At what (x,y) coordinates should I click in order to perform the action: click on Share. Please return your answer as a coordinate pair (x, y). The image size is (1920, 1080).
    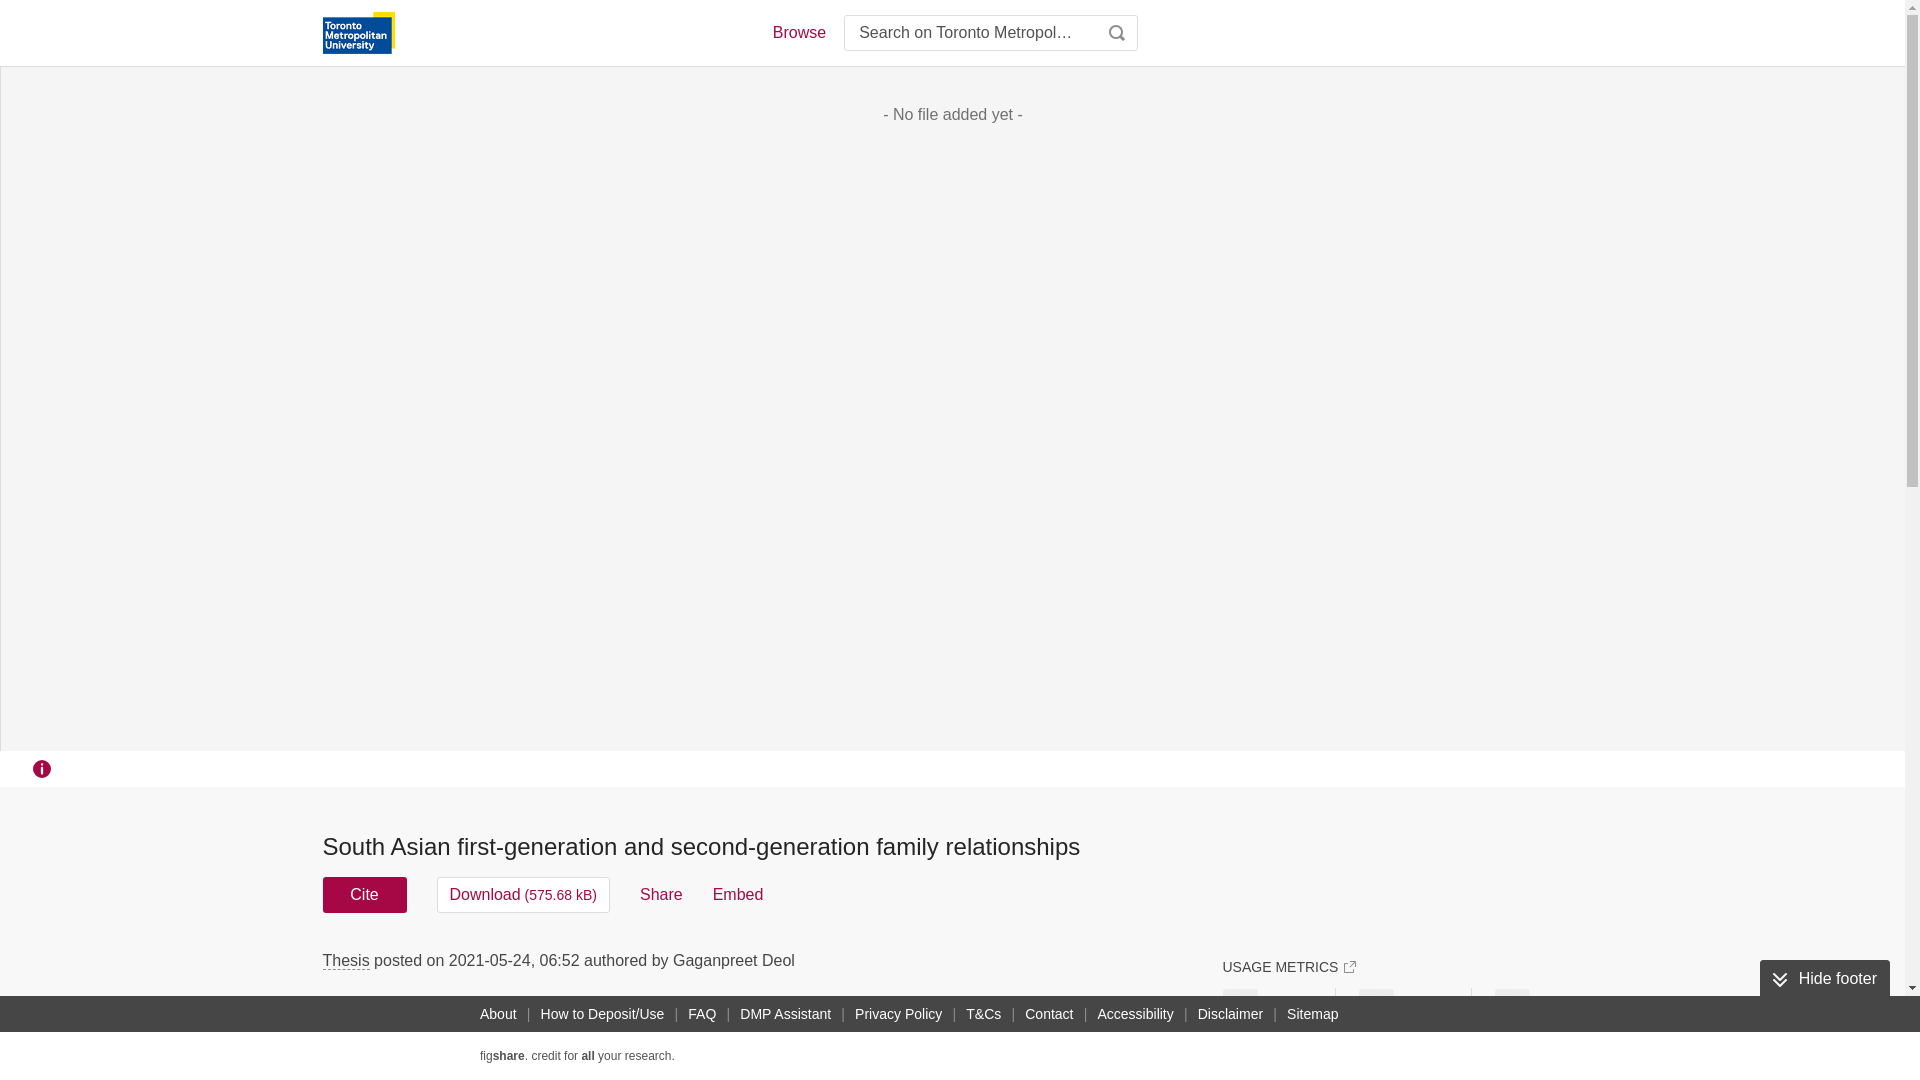
    Looking at the image, I should click on (661, 894).